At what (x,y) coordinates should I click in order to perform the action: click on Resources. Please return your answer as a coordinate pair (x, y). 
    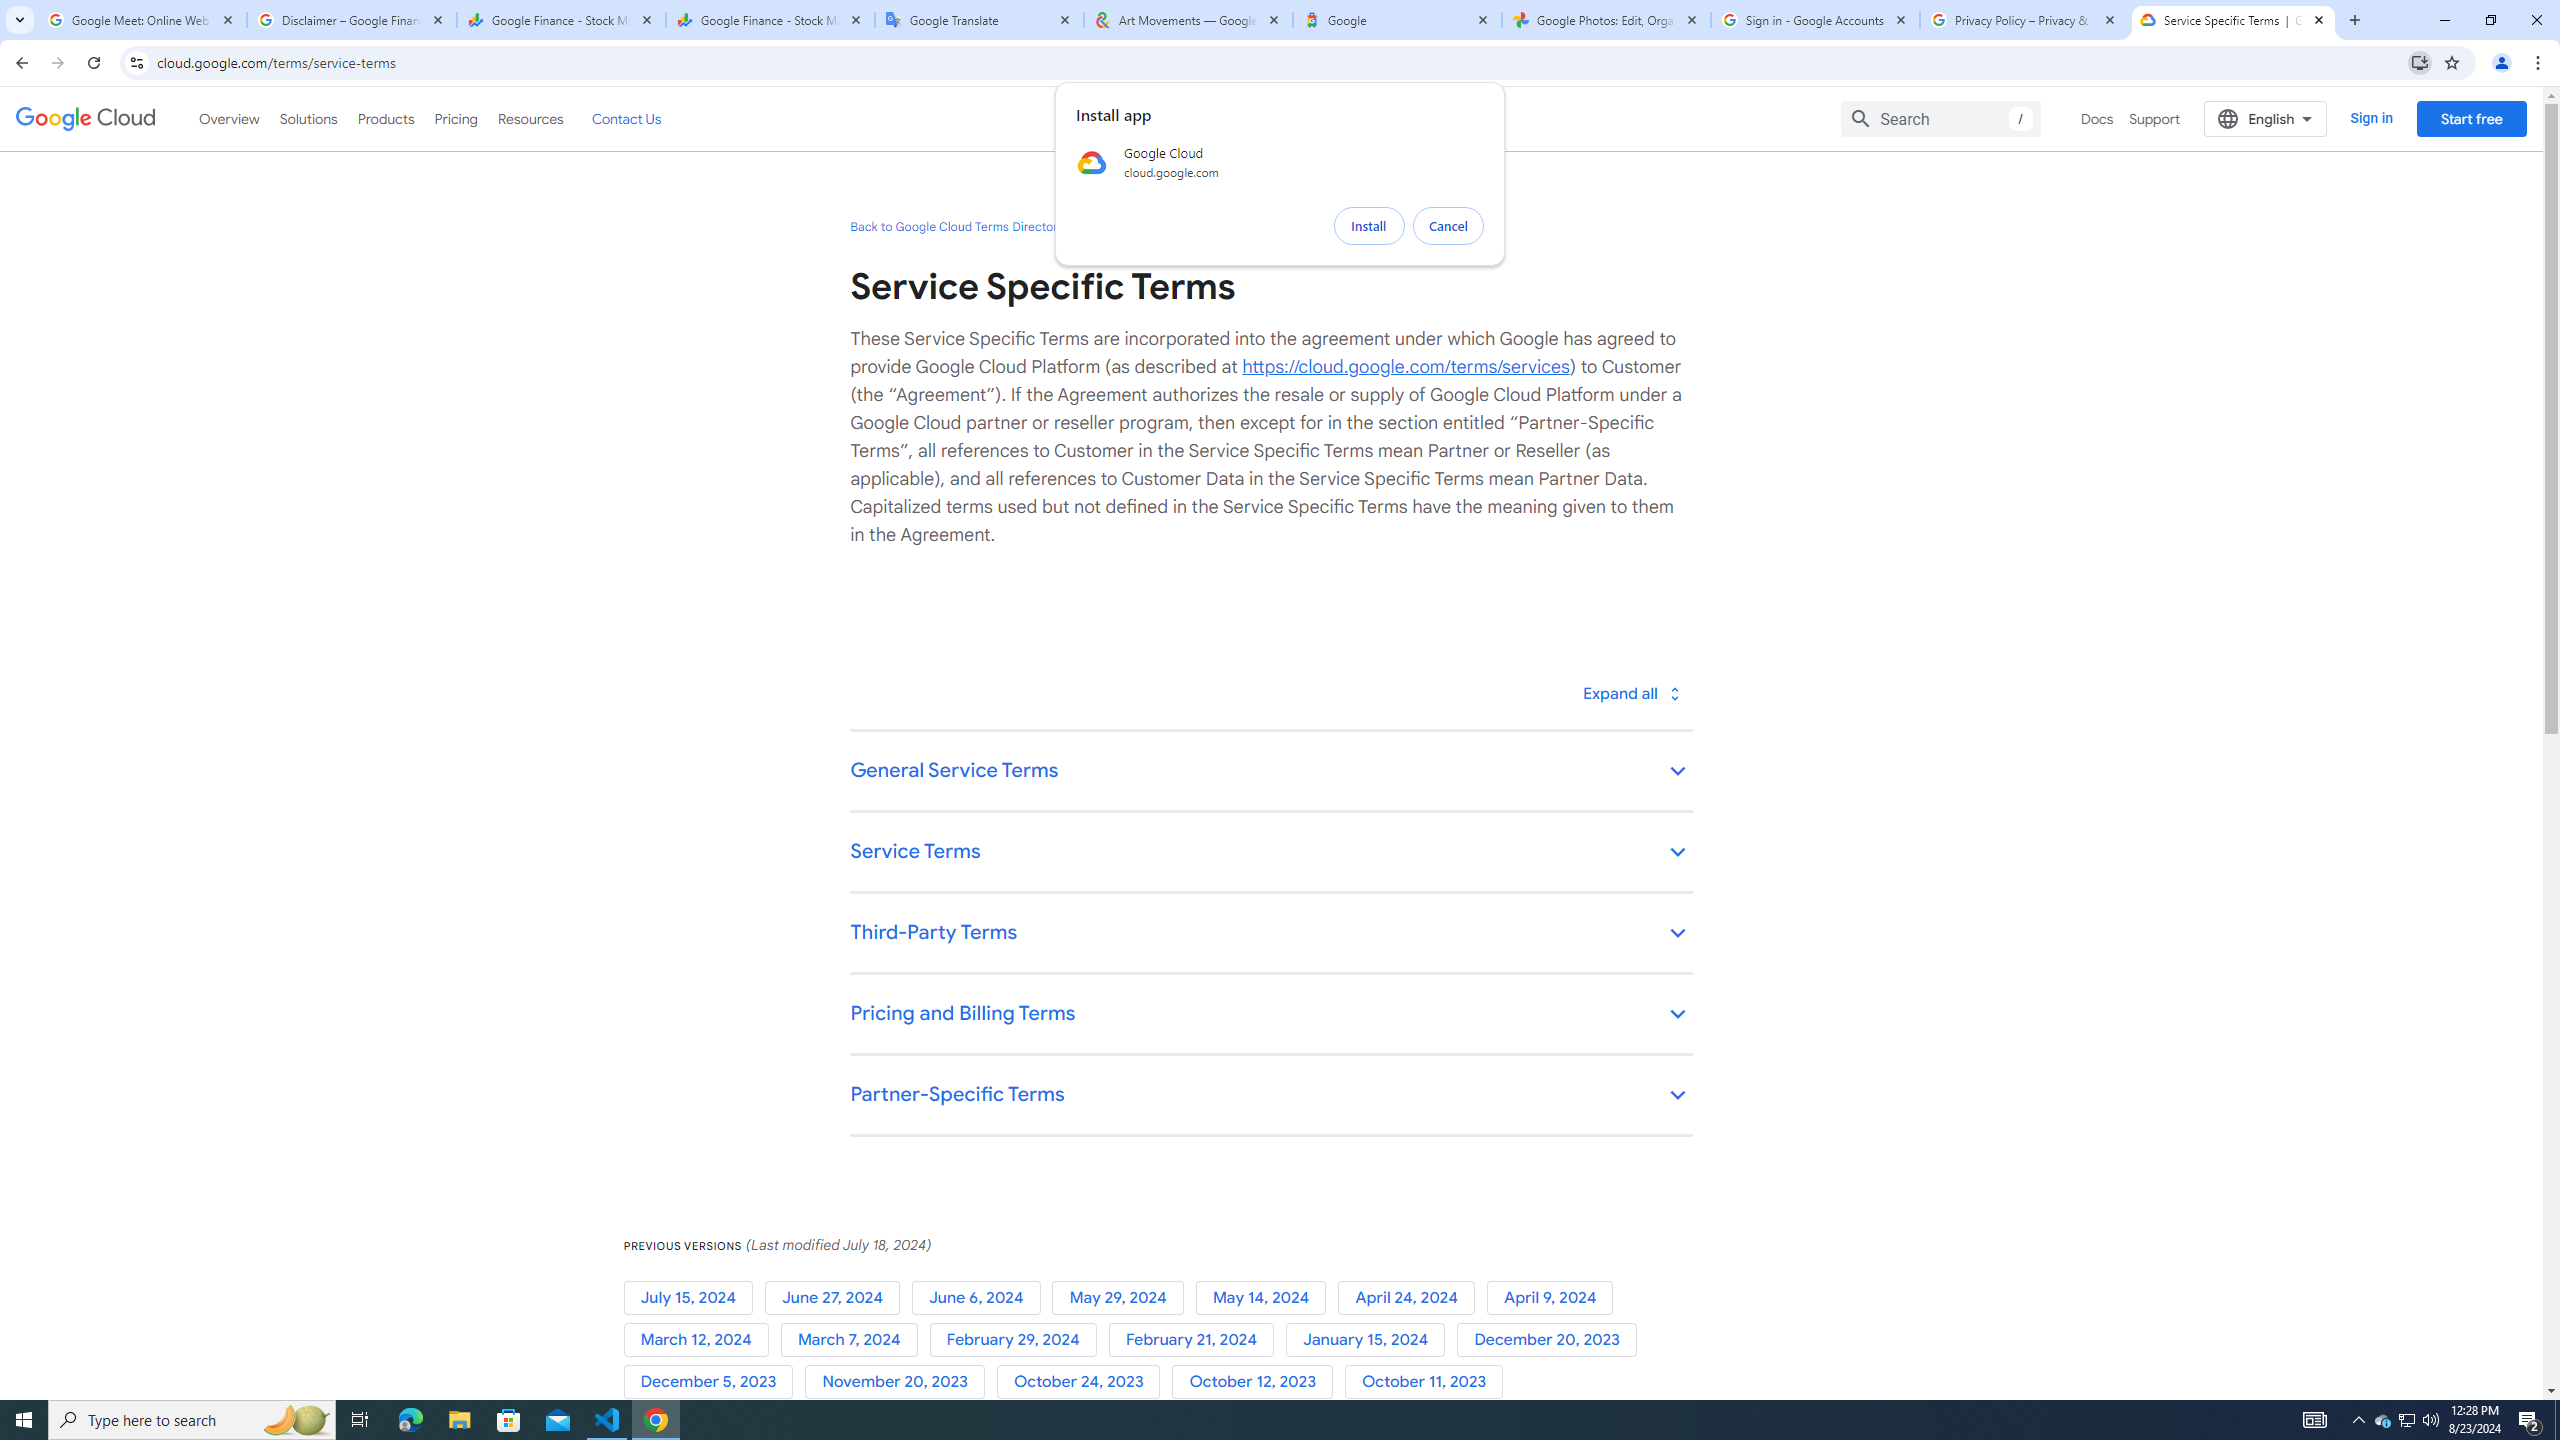
    Looking at the image, I should click on (530, 118).